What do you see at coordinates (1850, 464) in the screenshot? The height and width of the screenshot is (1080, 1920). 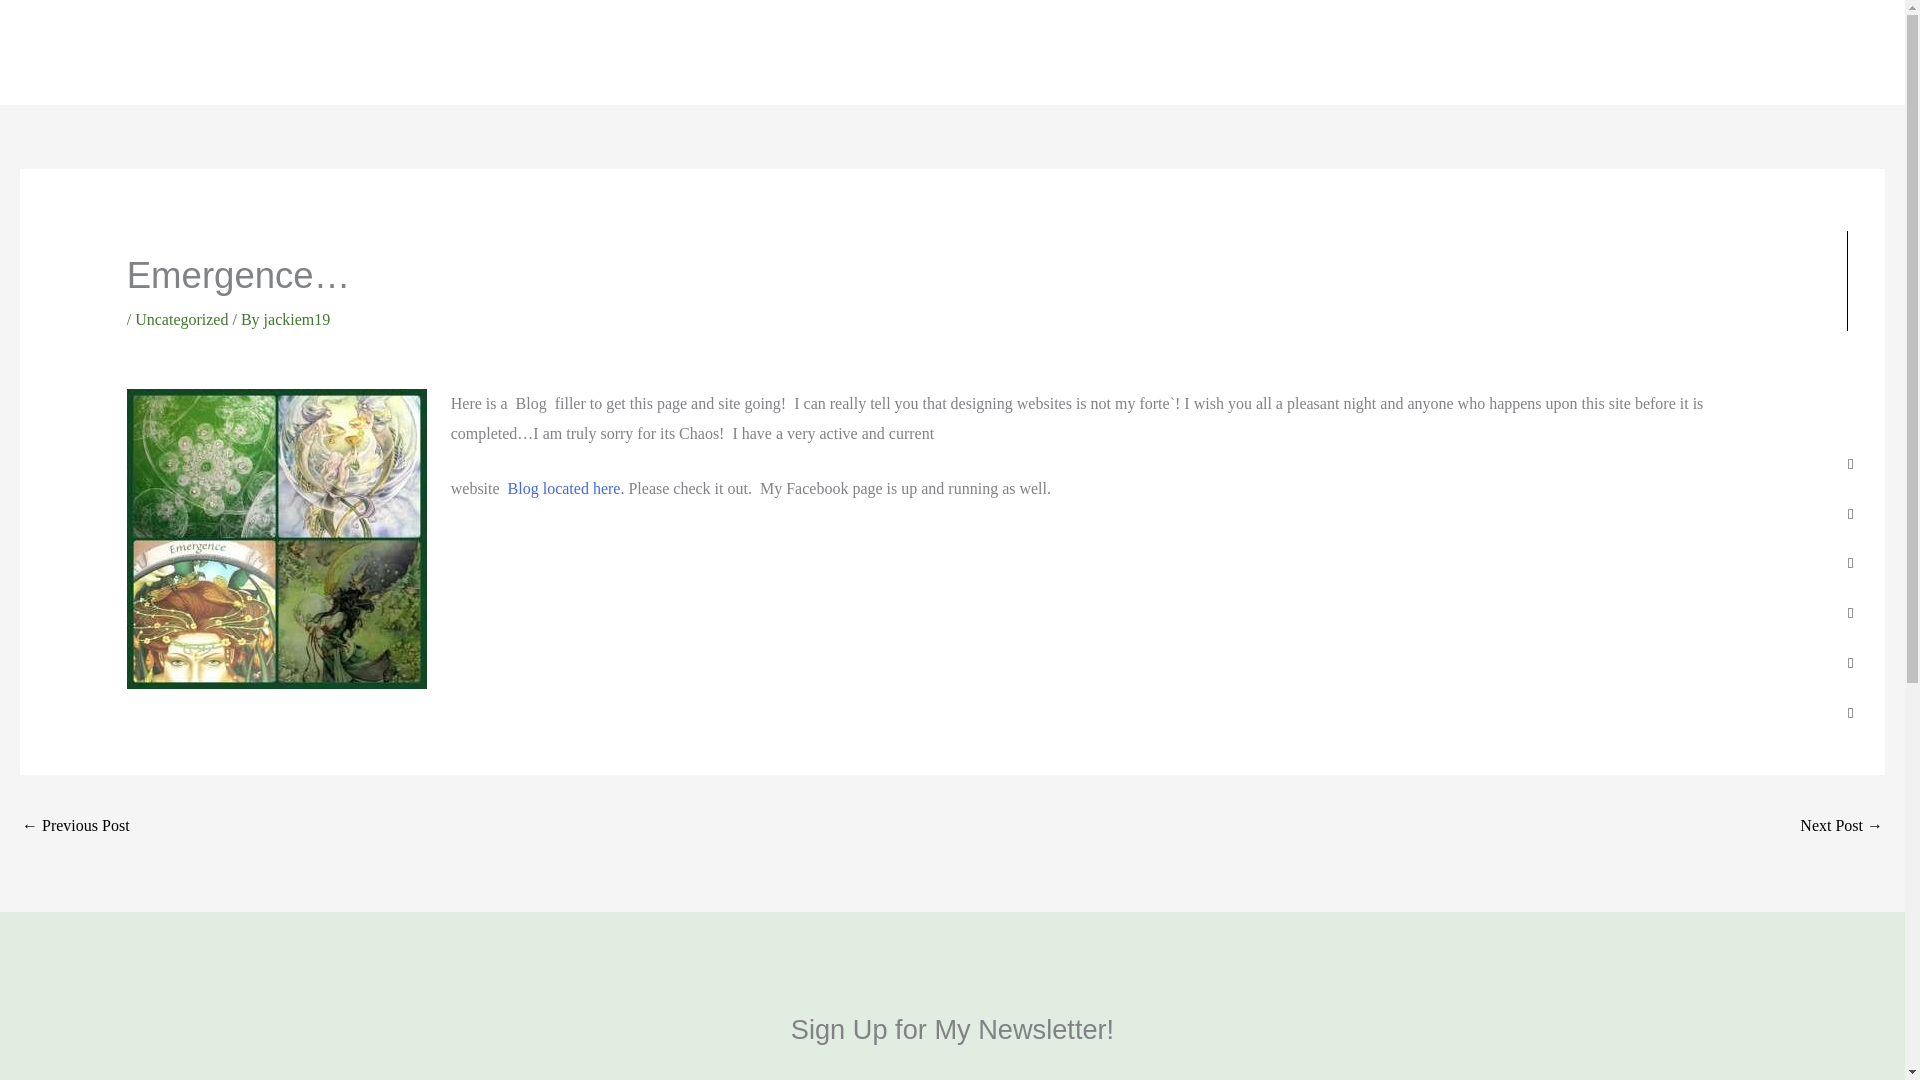 I see `Facebook-square` at bounding box center [1850, 464].